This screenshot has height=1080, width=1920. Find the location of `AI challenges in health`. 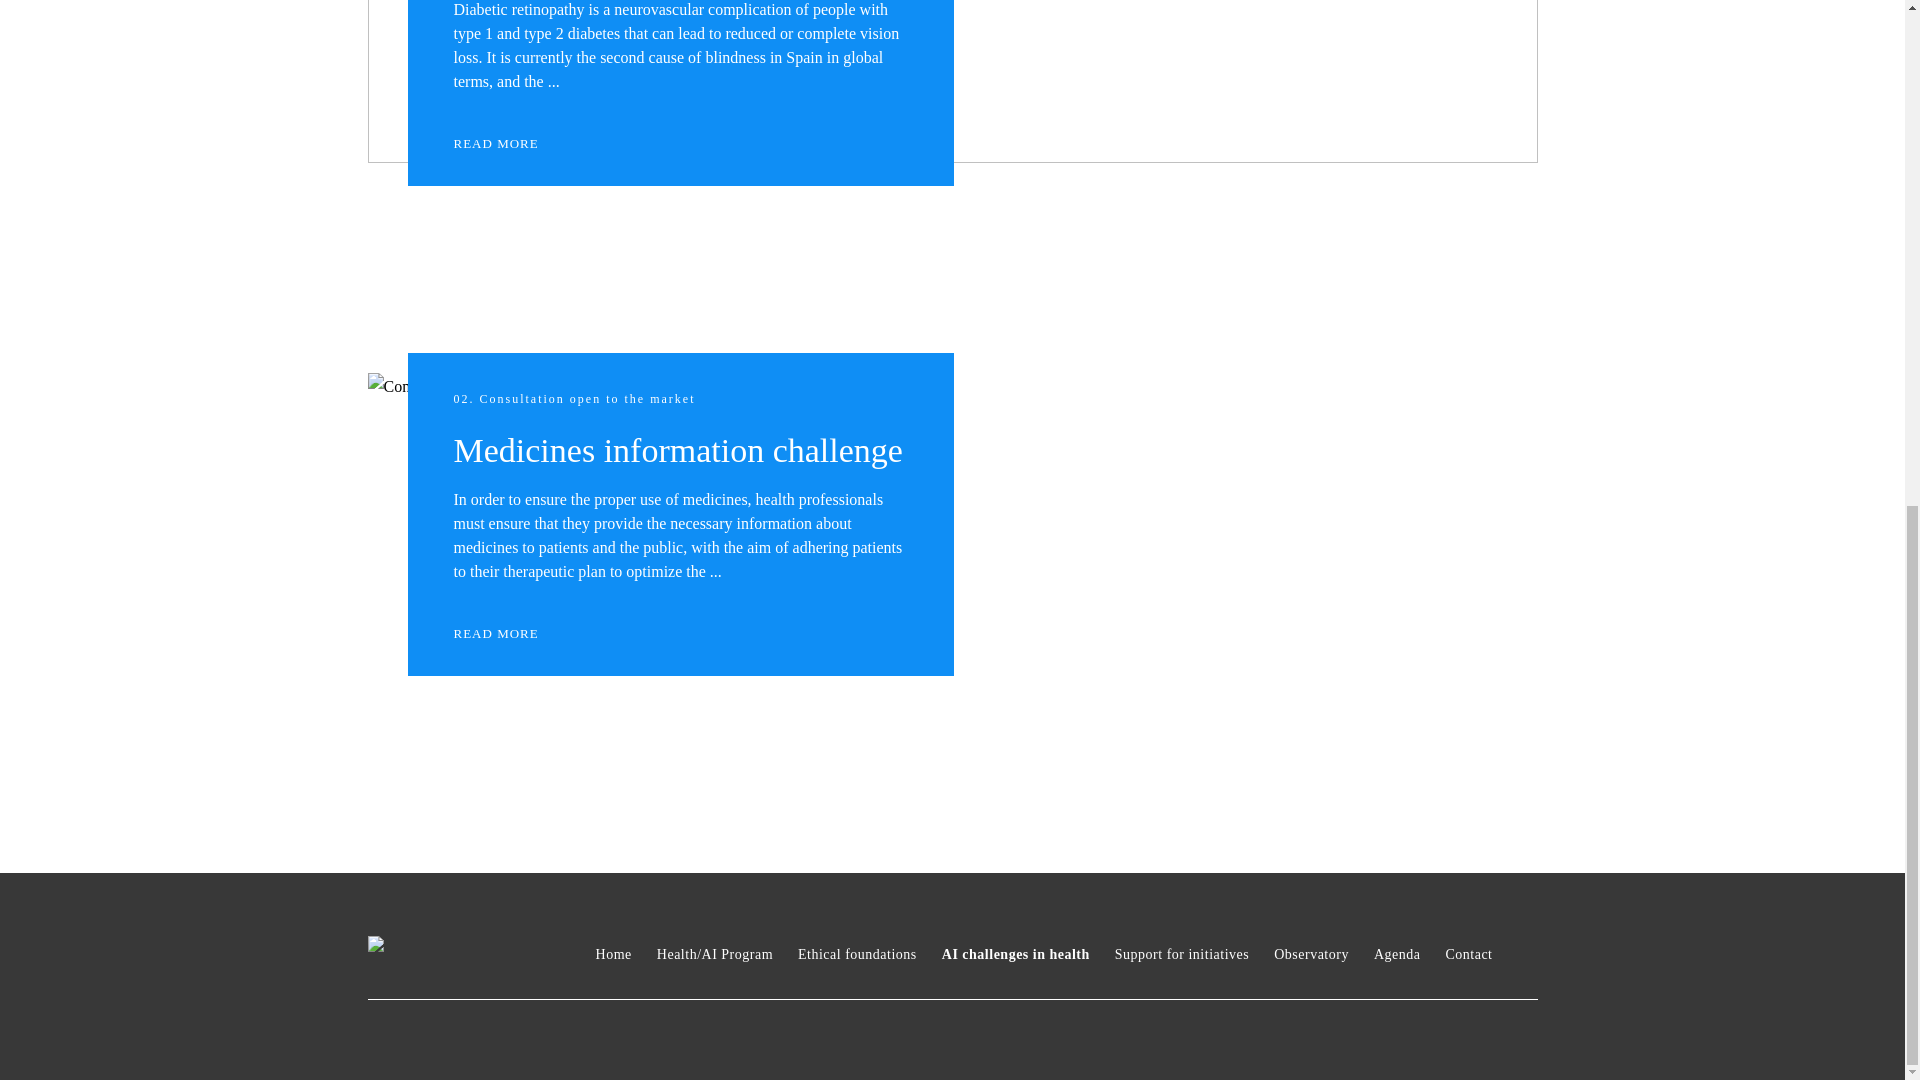

AI challenges in health is located at coordinates (1016, 954).